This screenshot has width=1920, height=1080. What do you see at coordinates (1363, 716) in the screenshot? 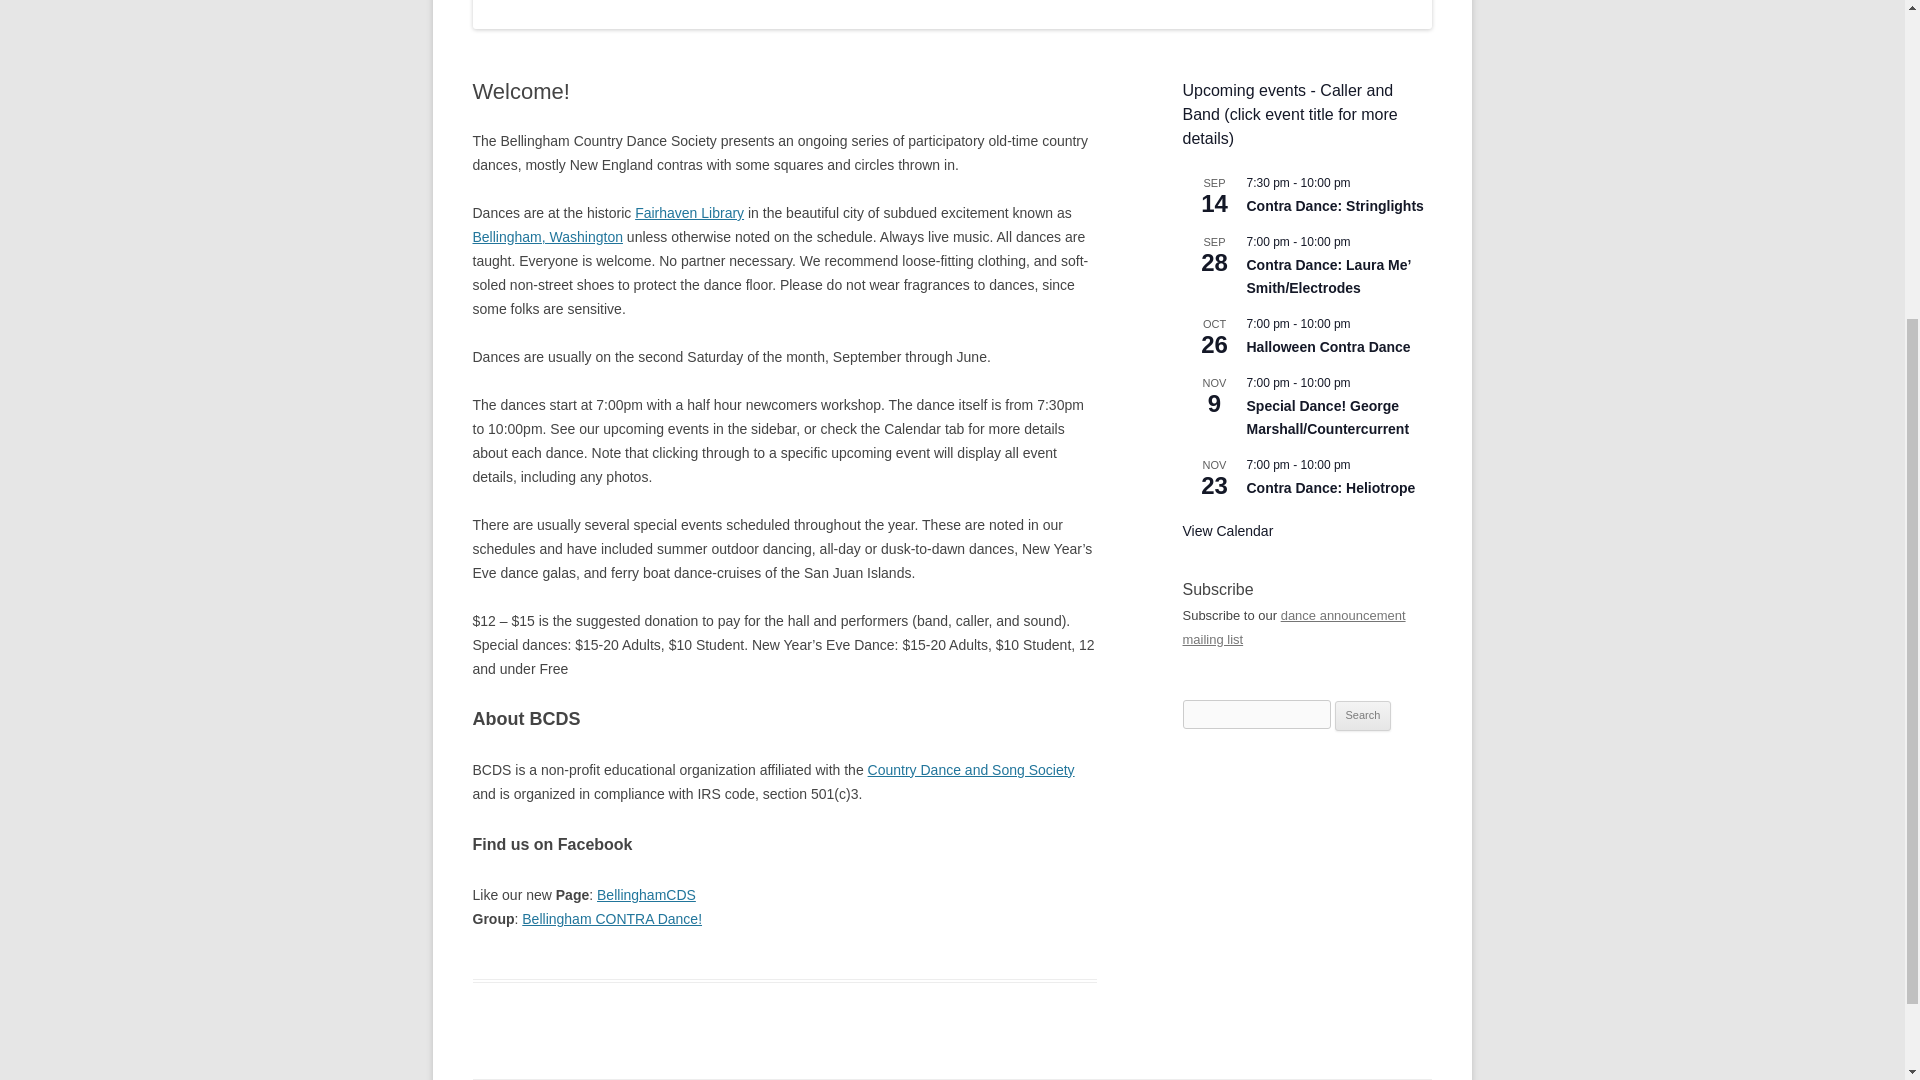
I see `Search` at bounding box center [1363, 716].